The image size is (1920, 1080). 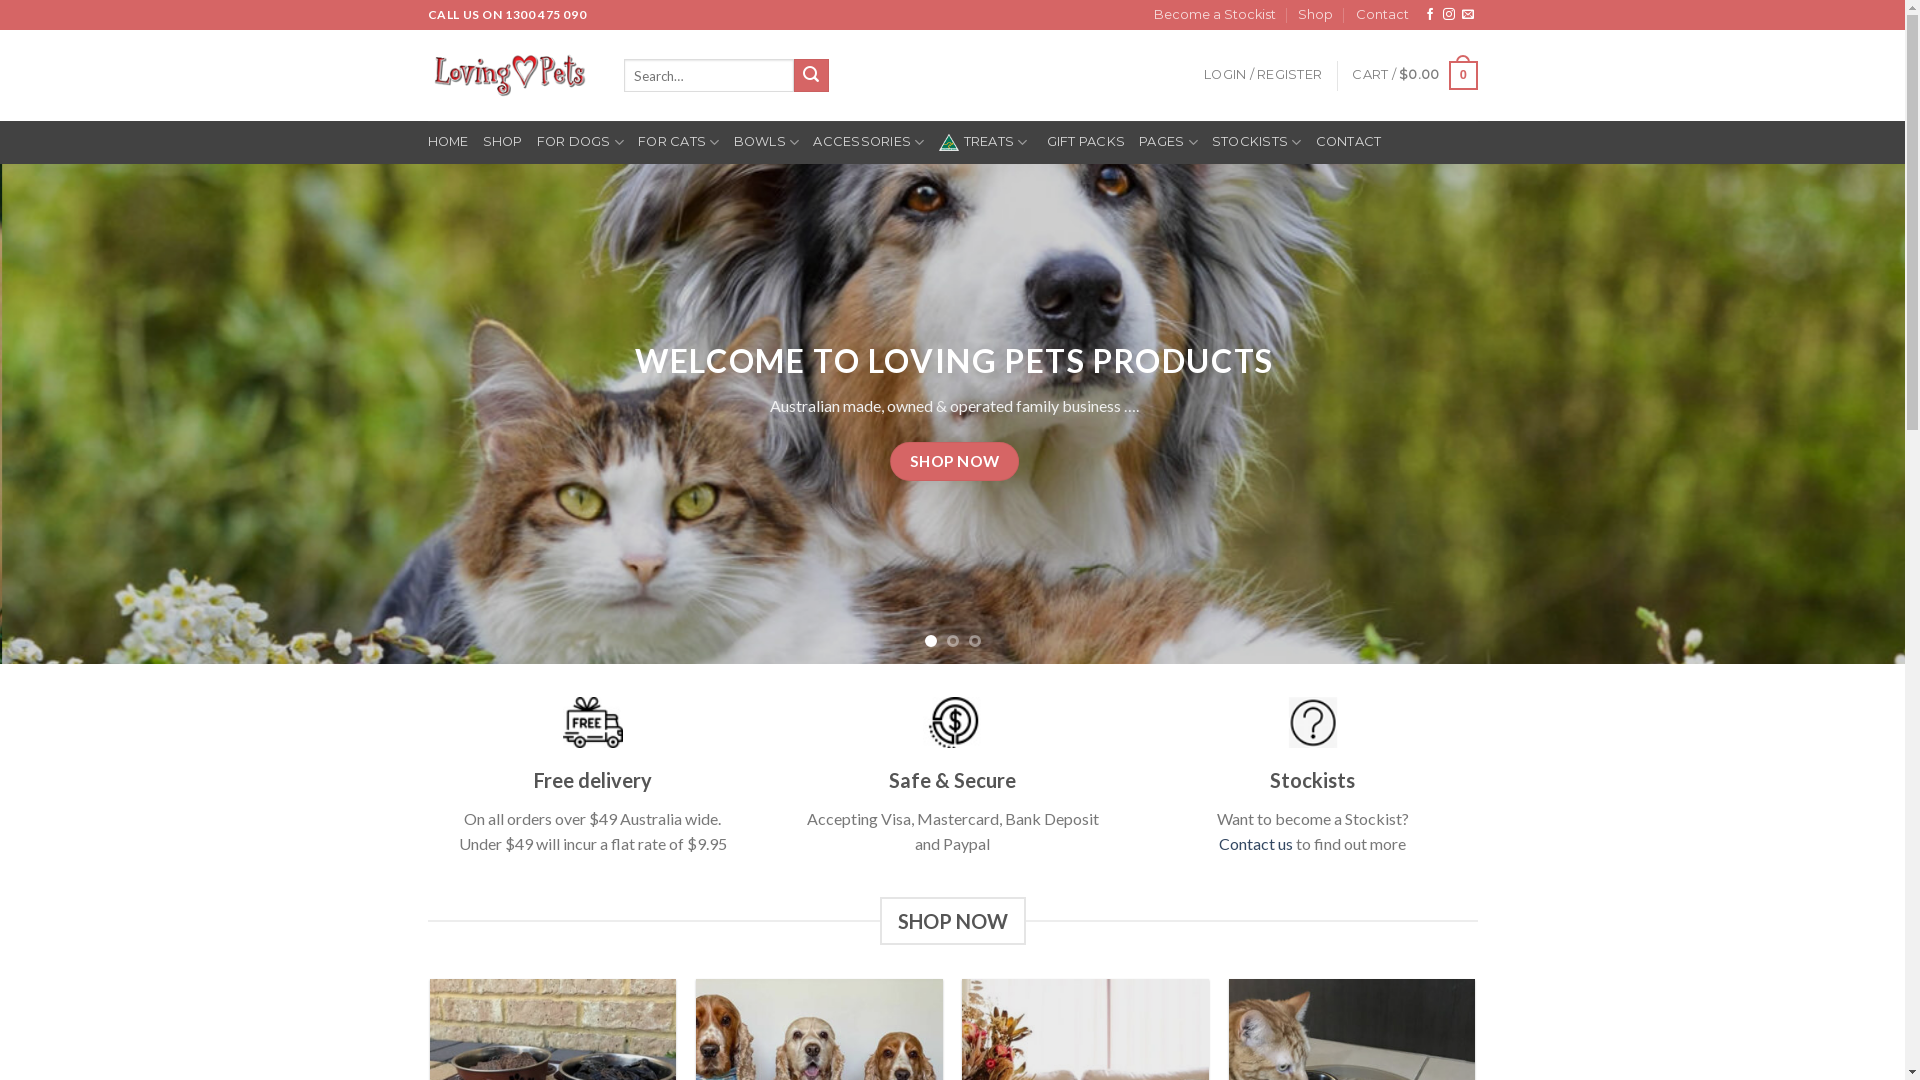 What do you see at coordinates (1449, 15) in the screenshot?
I see `Follow on Instagram` at bounding box center [1449, 15].